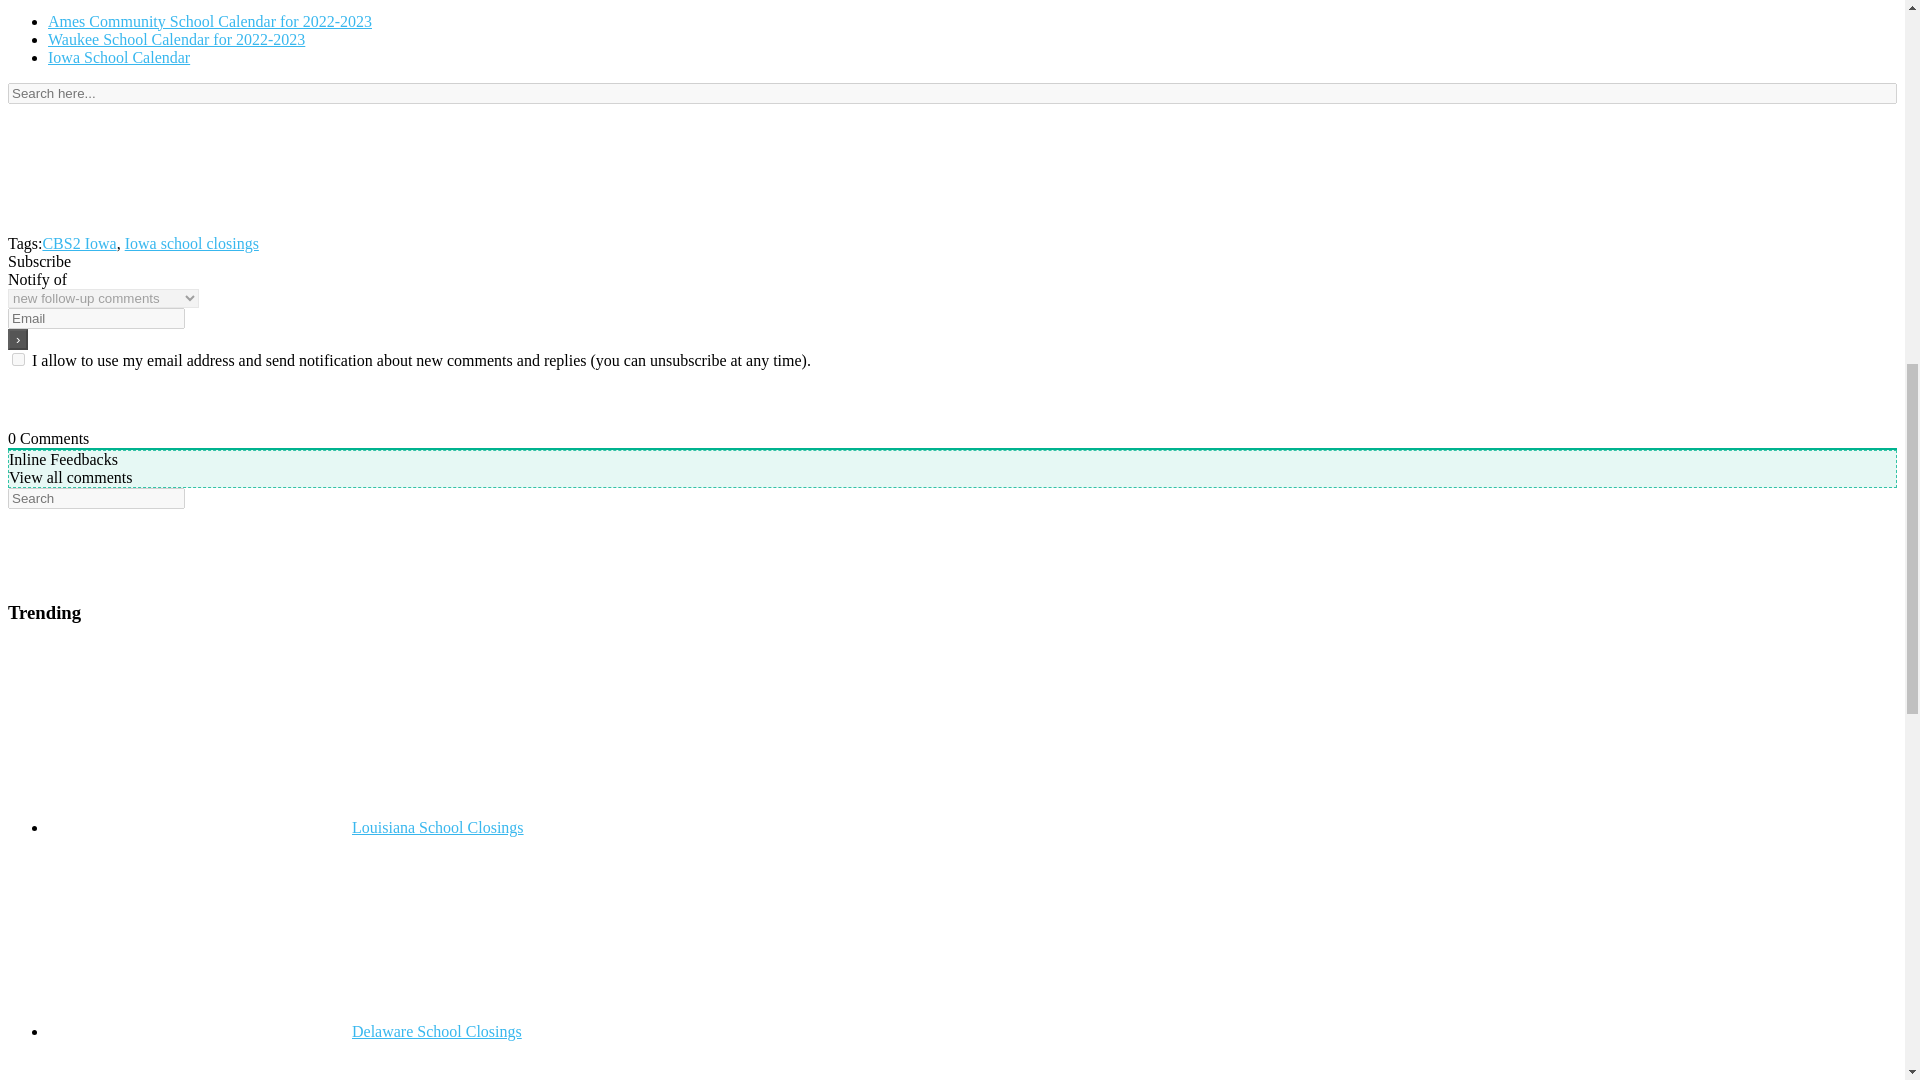  Describe the element at coordinates (192, 243) in the screenshot. I see `Iowa school closings` at that location.